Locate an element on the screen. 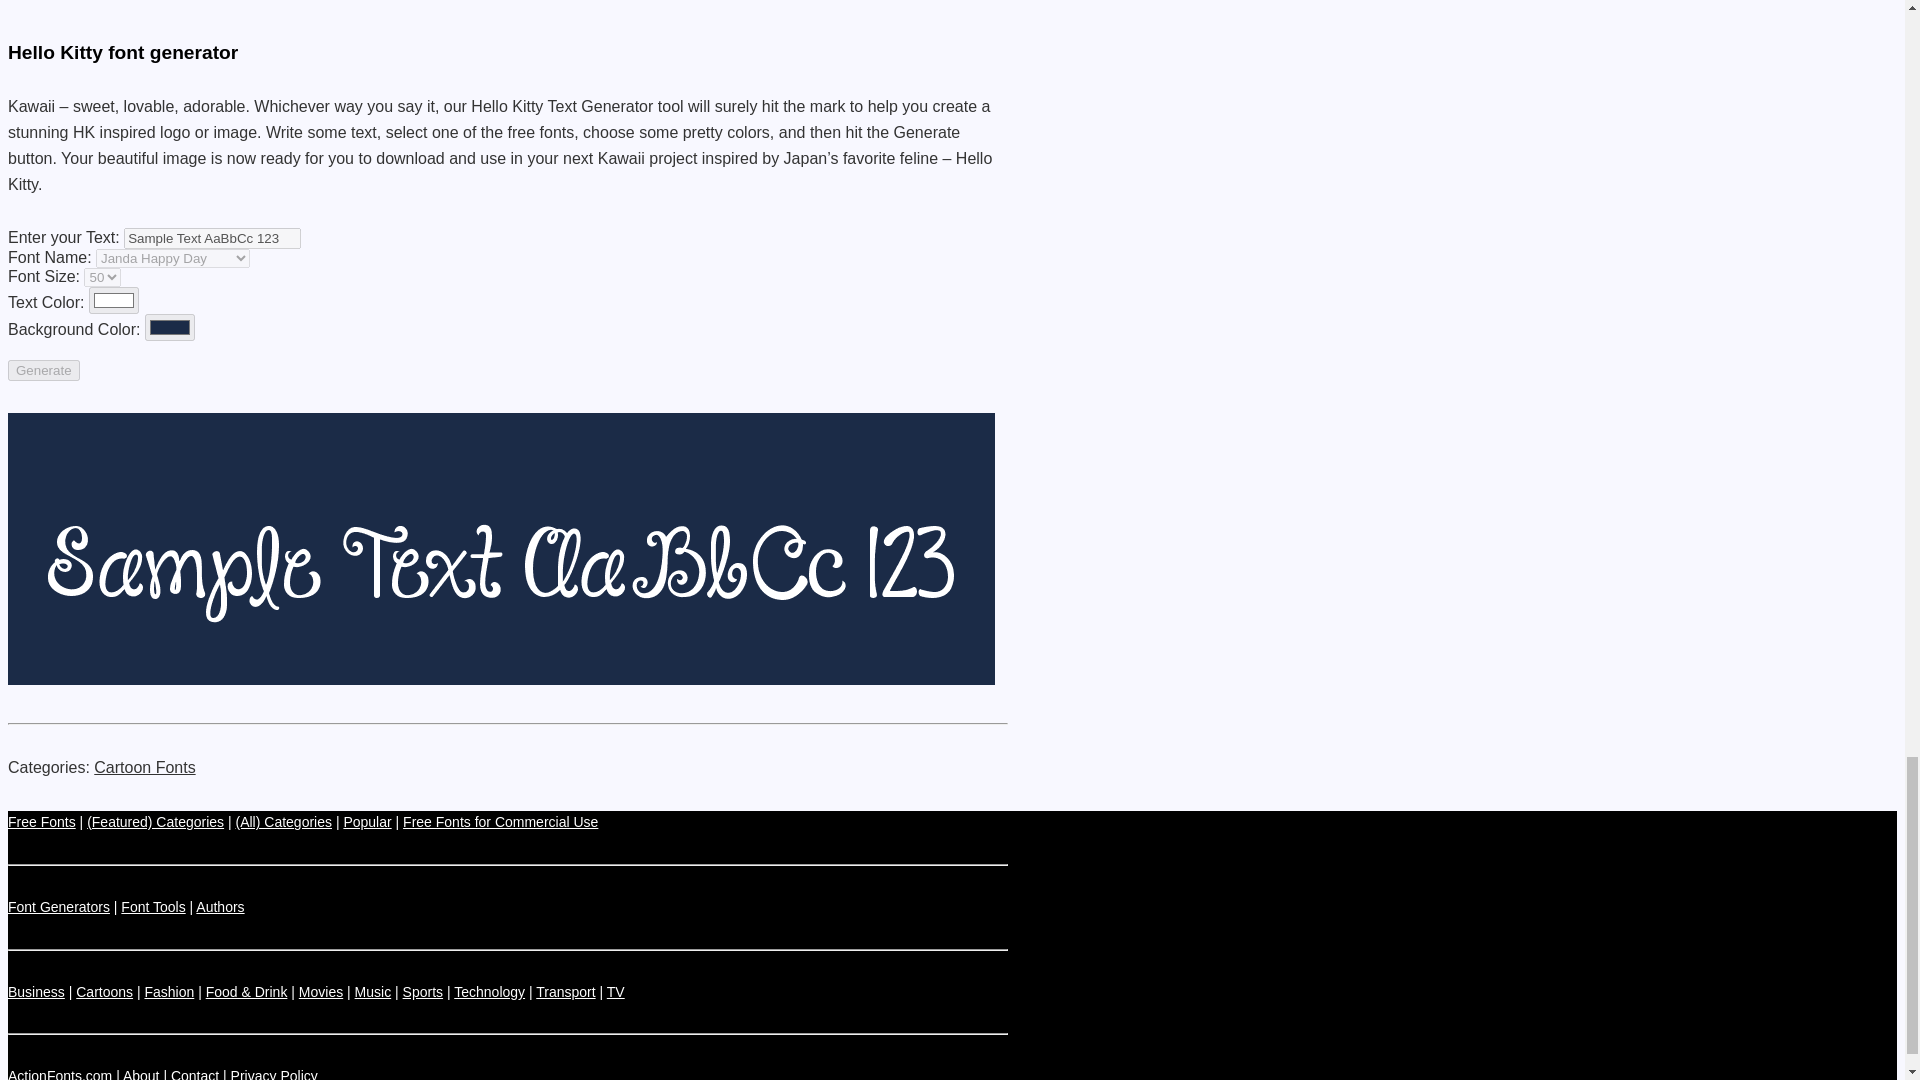  Fashion is located at coordinates (168, 992).